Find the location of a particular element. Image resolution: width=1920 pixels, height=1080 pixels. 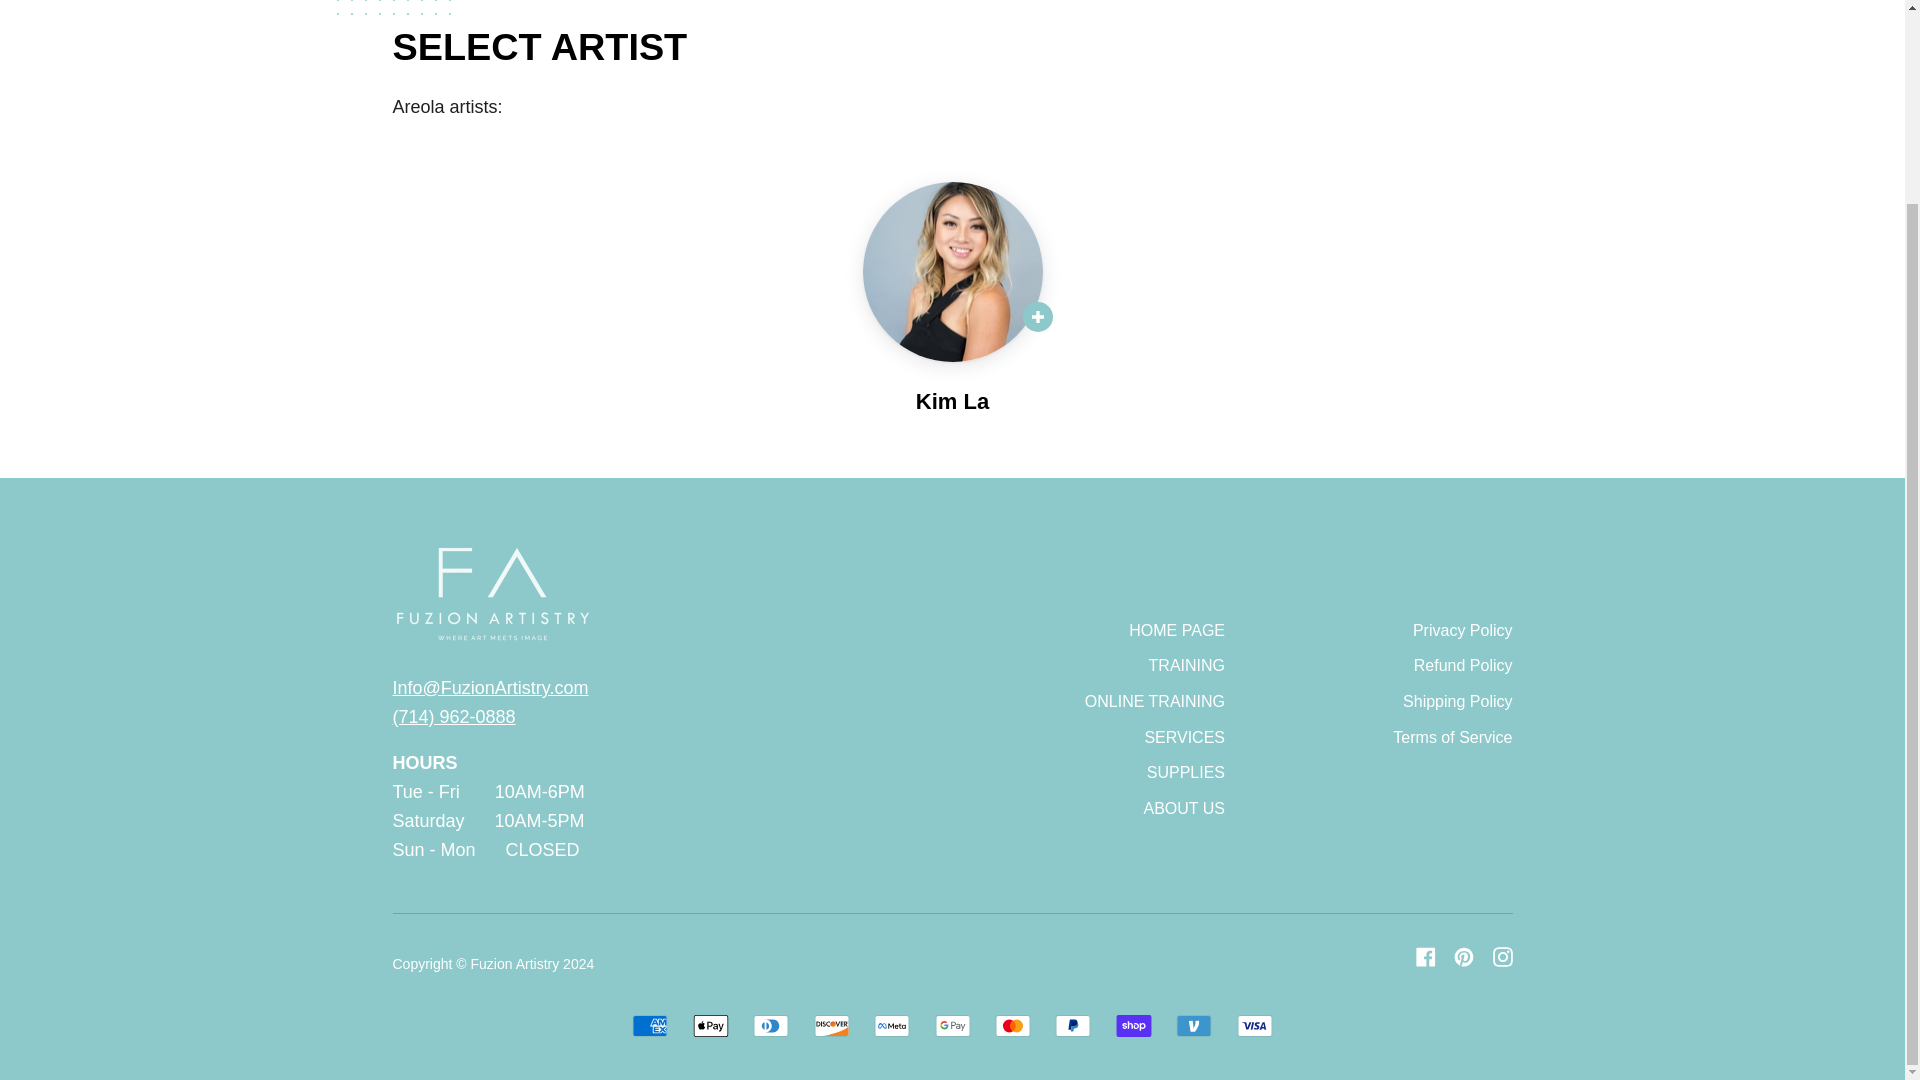

Diners Club is located at coordinates (770, 1026).